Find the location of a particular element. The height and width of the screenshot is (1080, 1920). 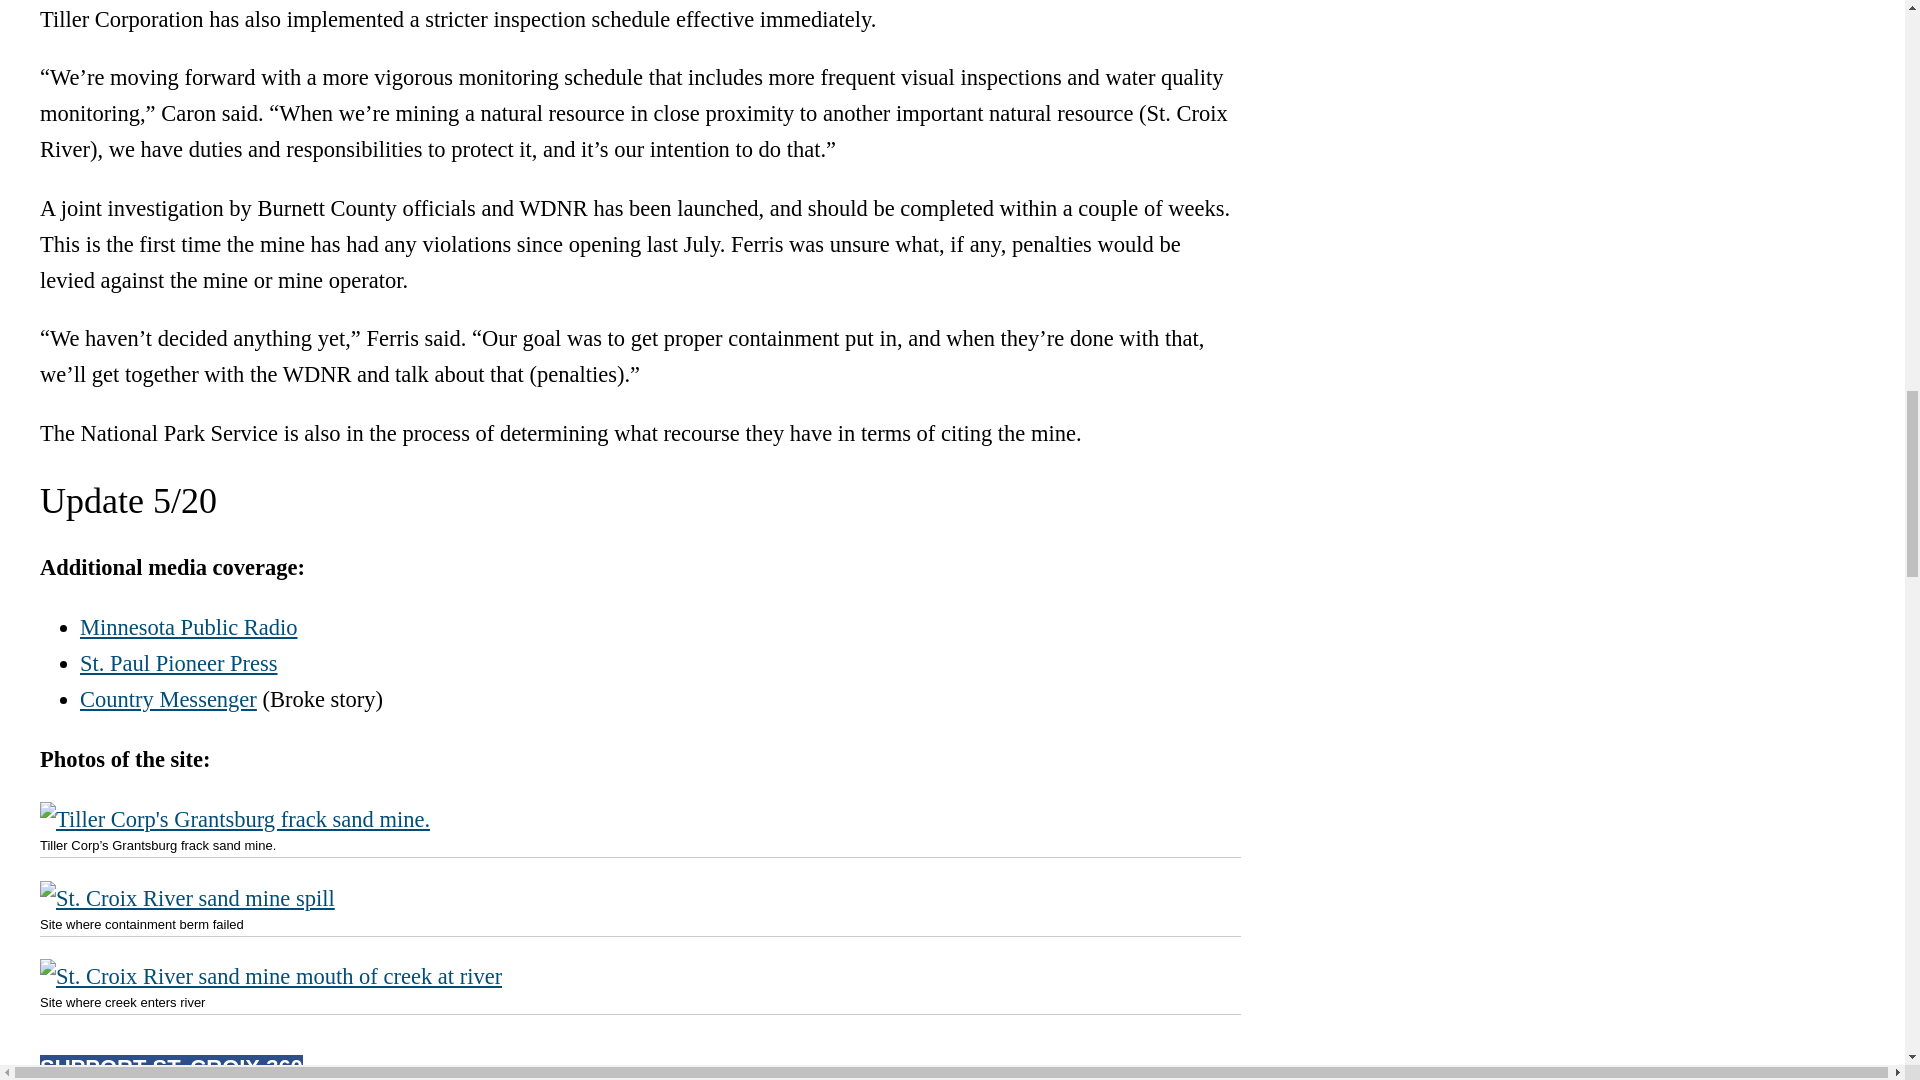

Minnesota Public Radio is located at coordinates (188, 627).